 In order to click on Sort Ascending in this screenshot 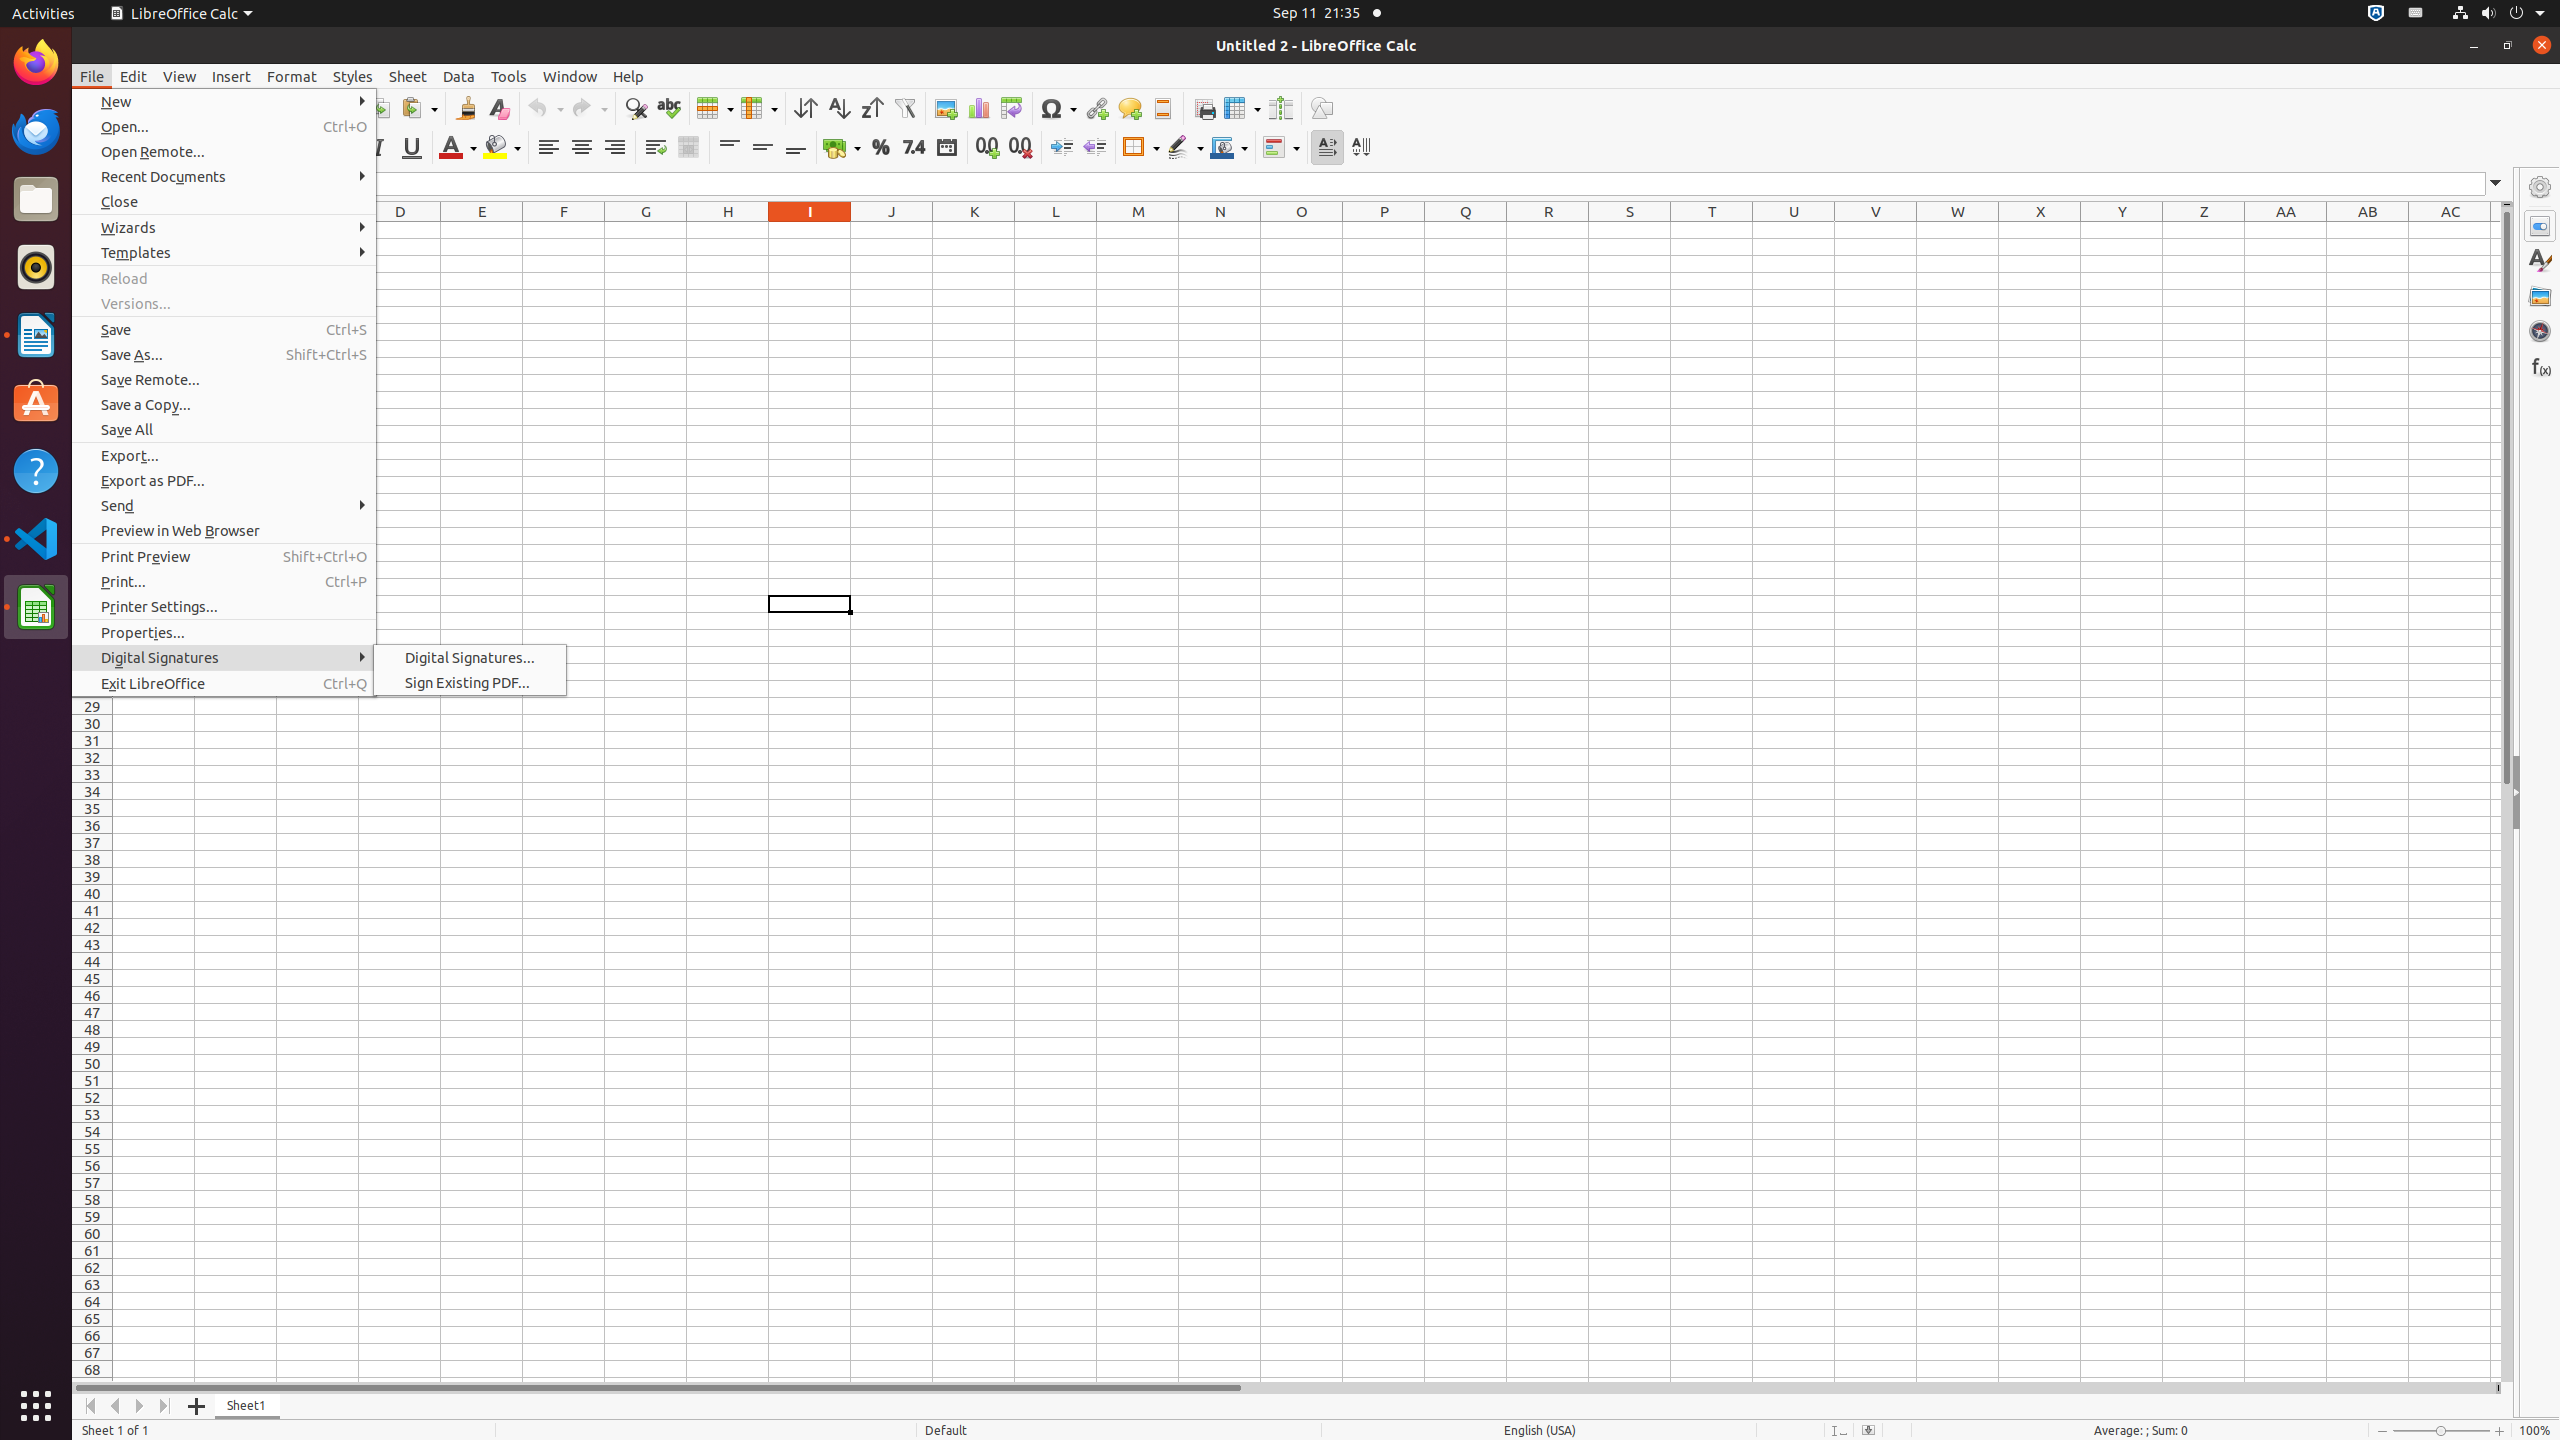, I will do `click(838, 108)`.